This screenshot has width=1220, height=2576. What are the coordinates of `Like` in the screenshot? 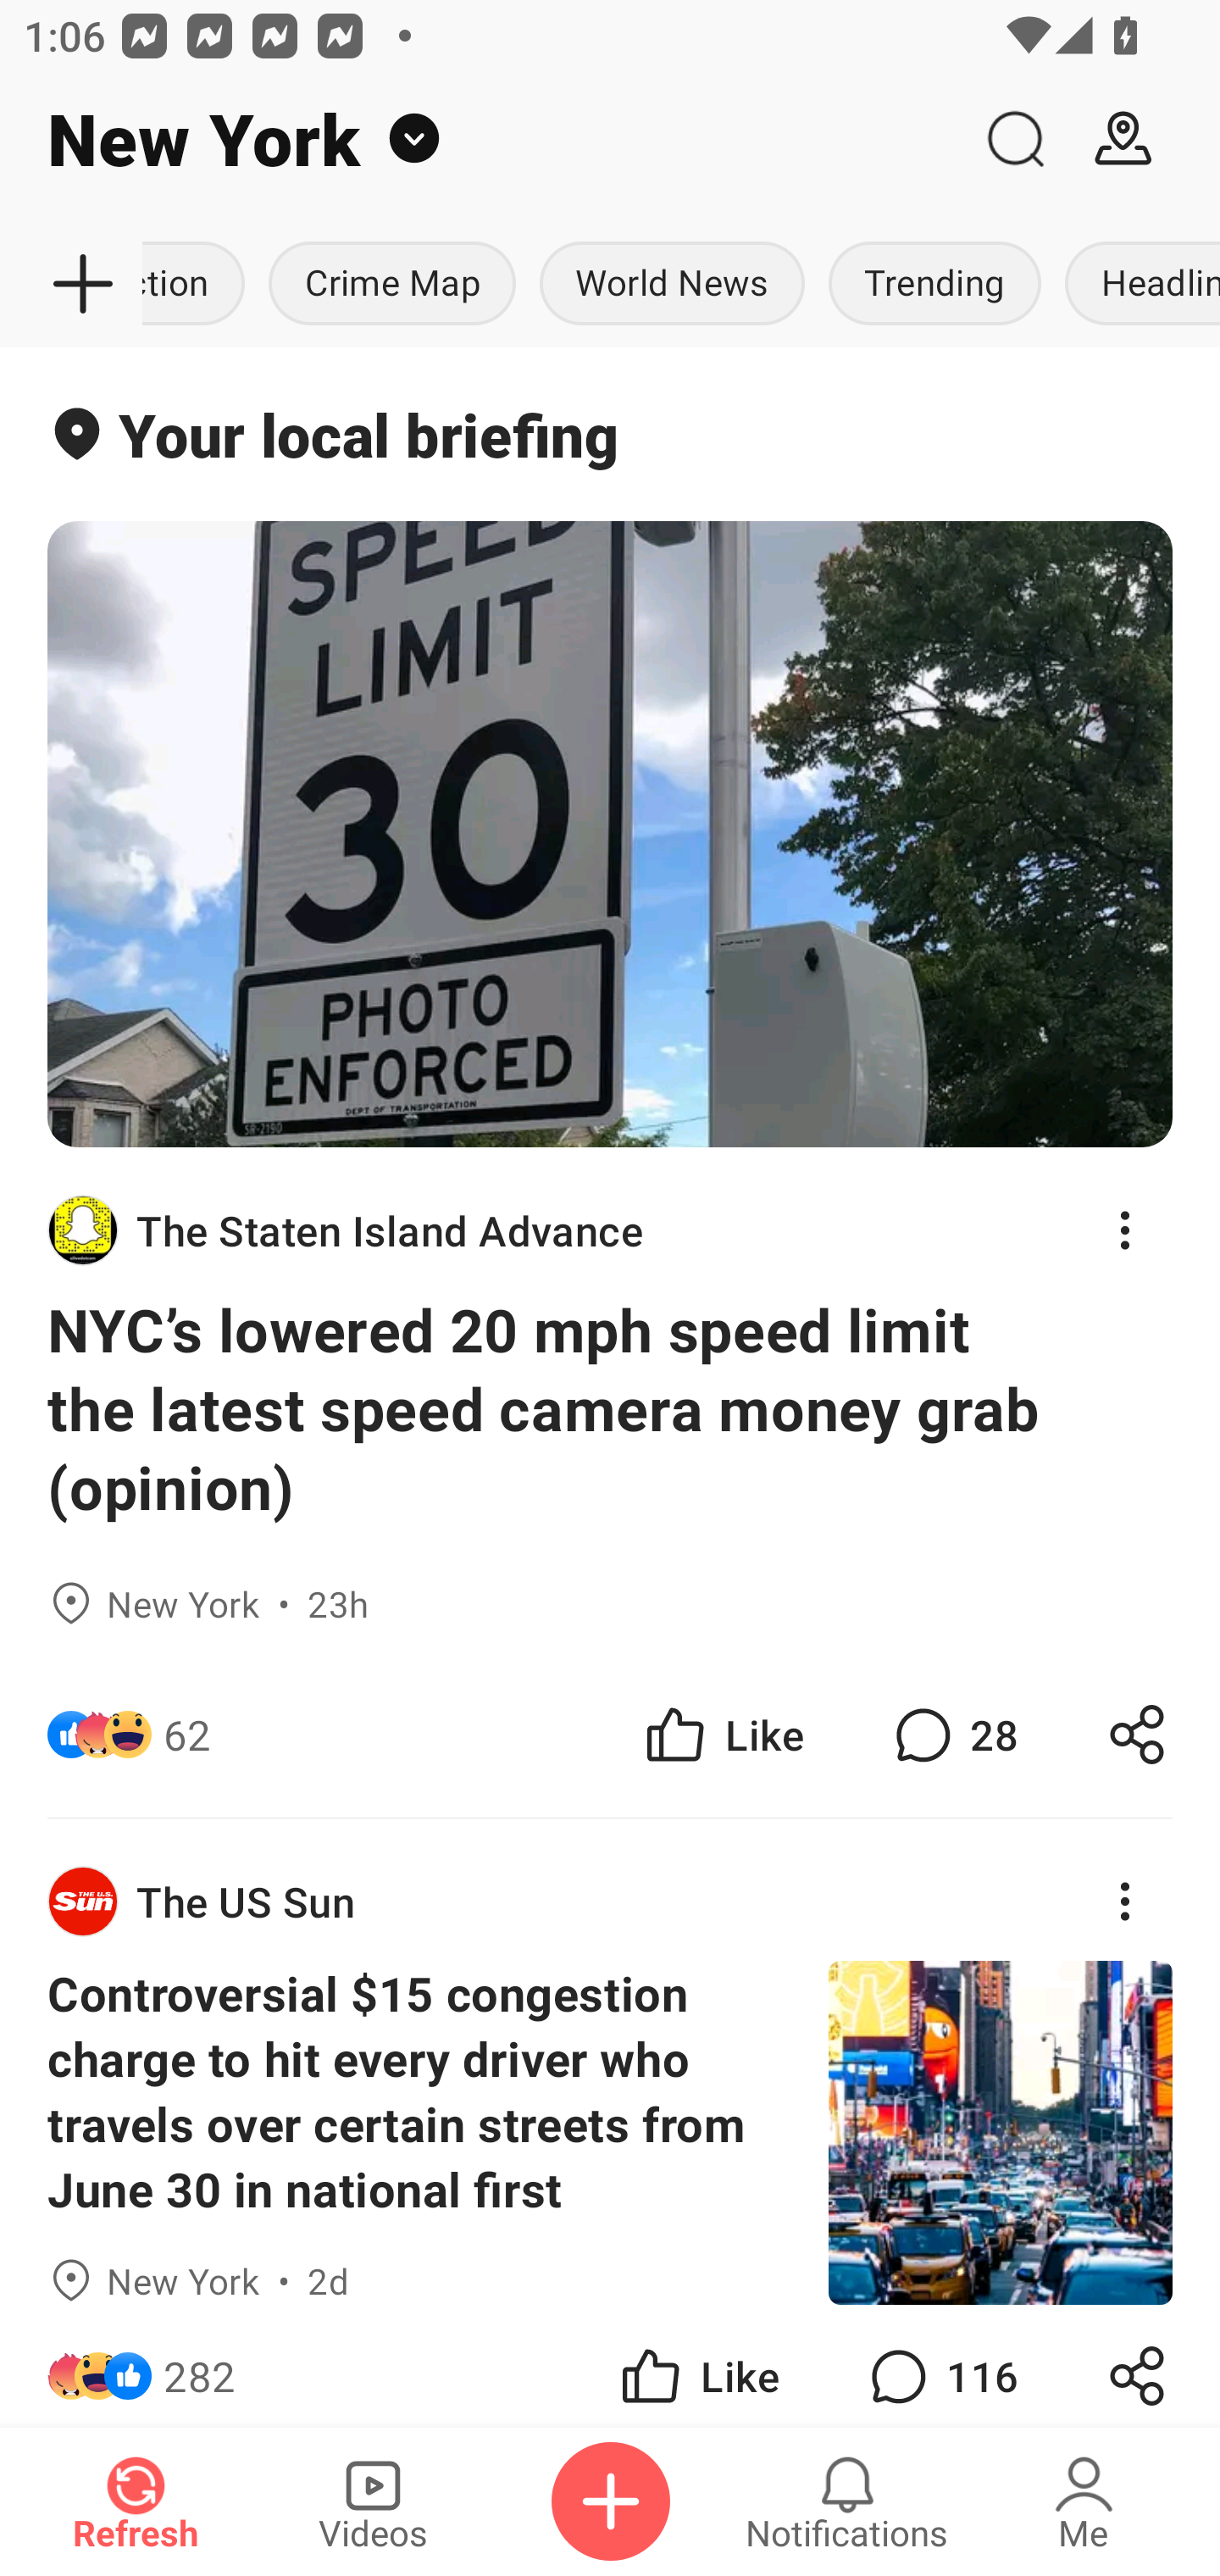 It's located at (698, 2366).